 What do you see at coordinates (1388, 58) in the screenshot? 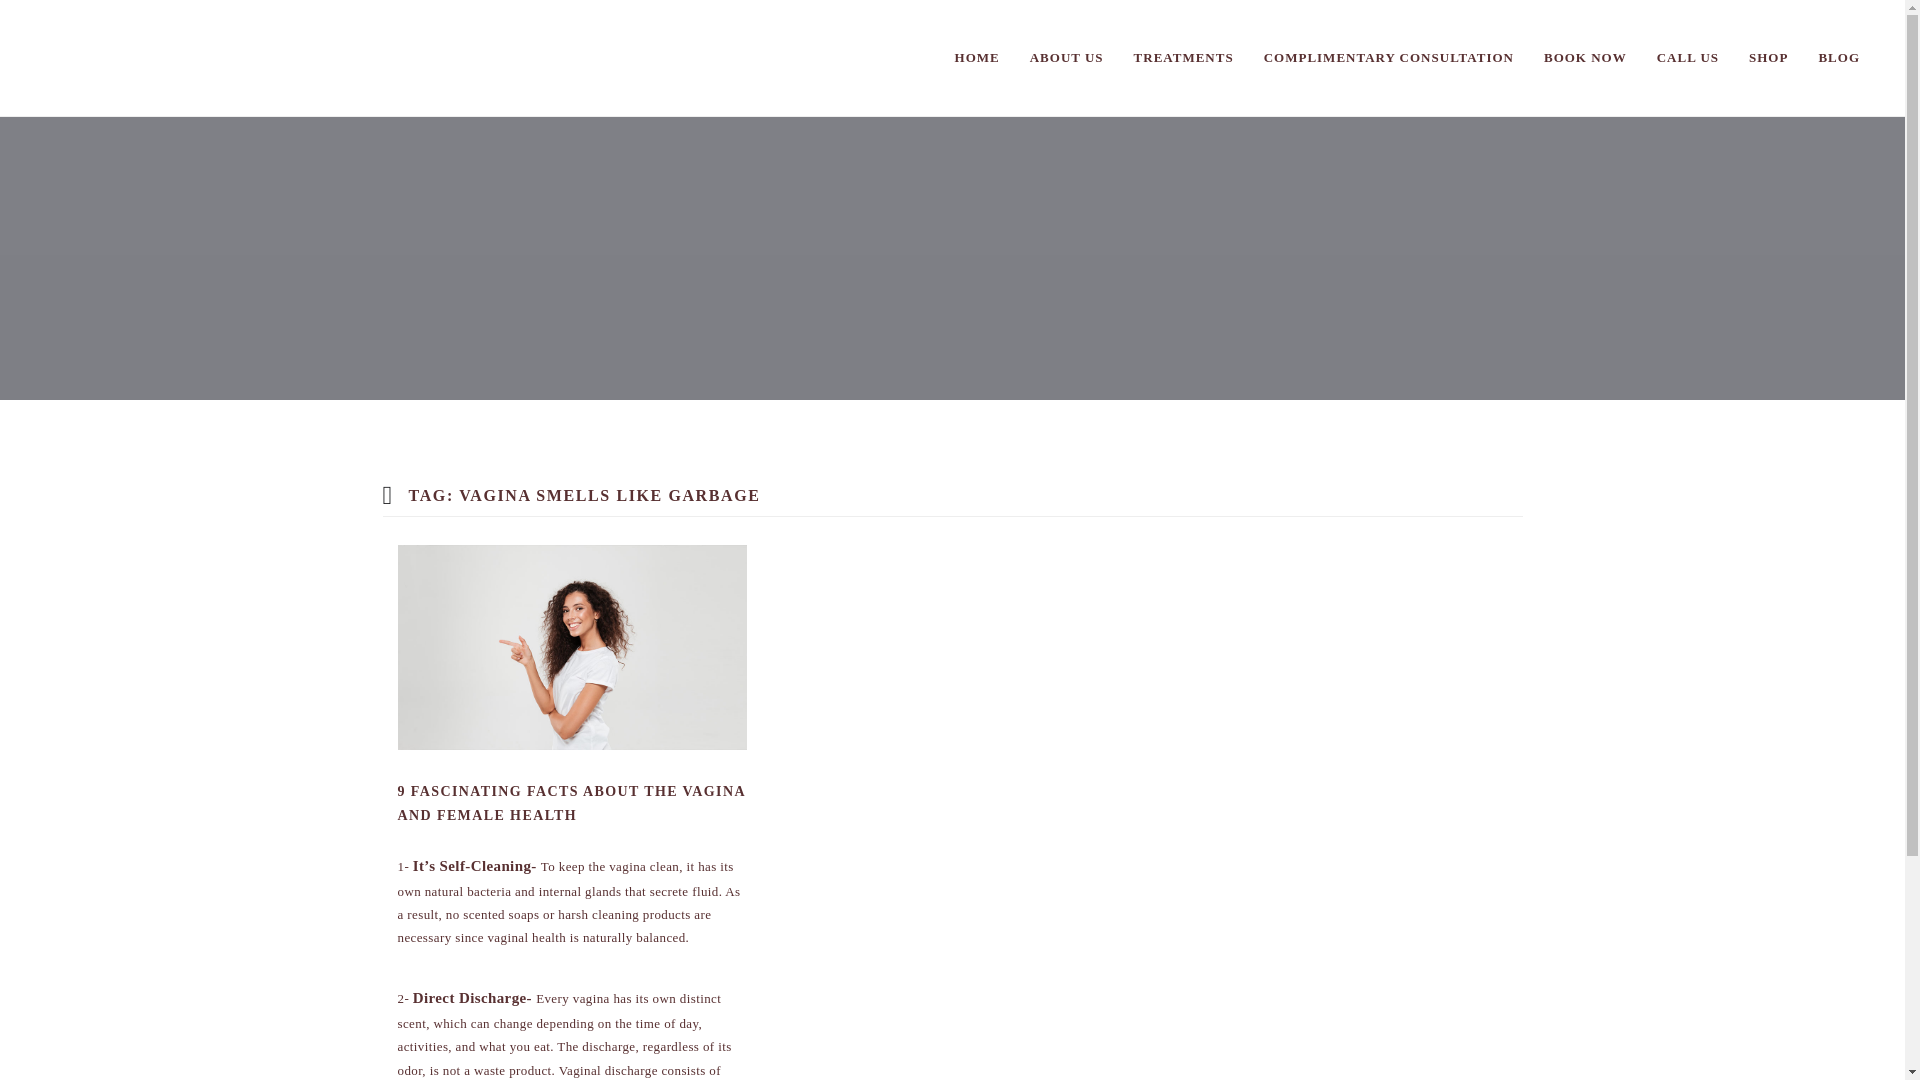
I see `COMPLIMENTARY CONSULTATION` at bounding box center [1388, 58].